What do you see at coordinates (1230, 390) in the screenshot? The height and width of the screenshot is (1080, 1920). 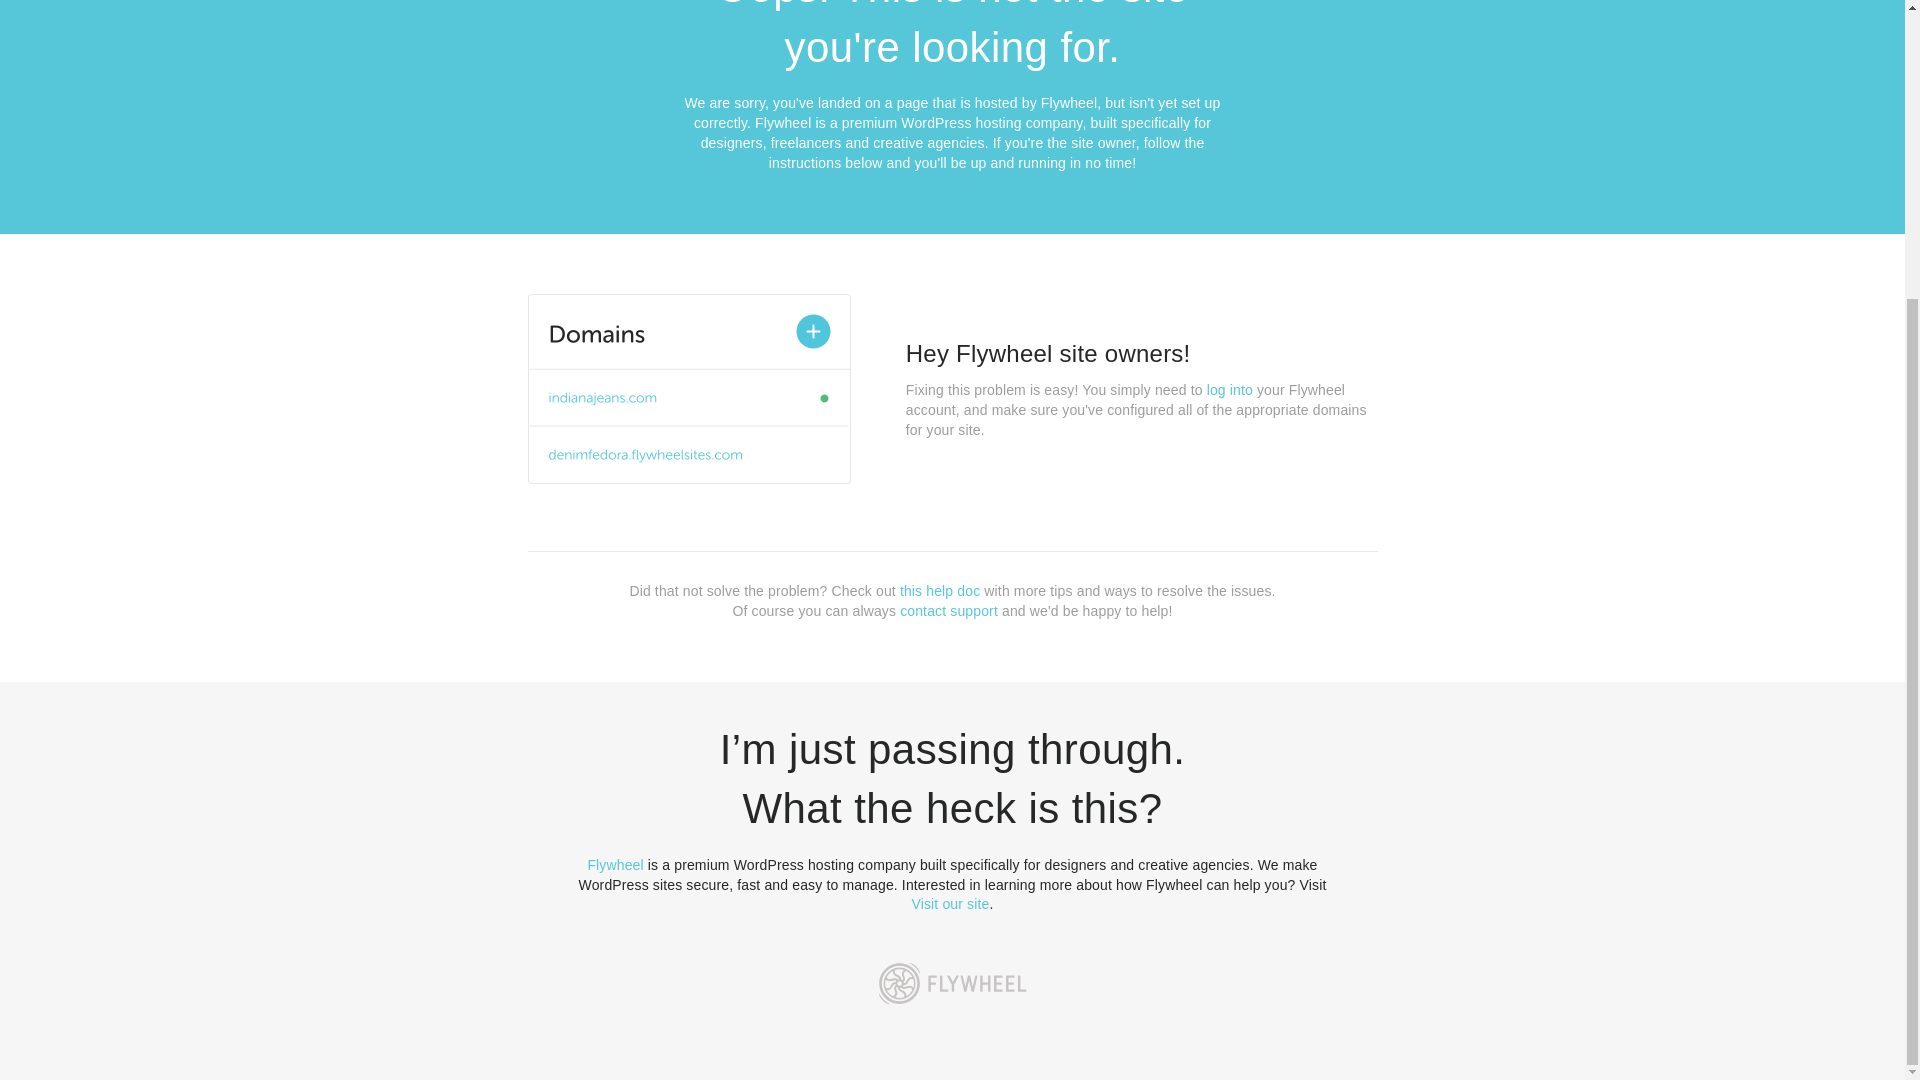 I see `log into` at bounding box center [1230, 390].